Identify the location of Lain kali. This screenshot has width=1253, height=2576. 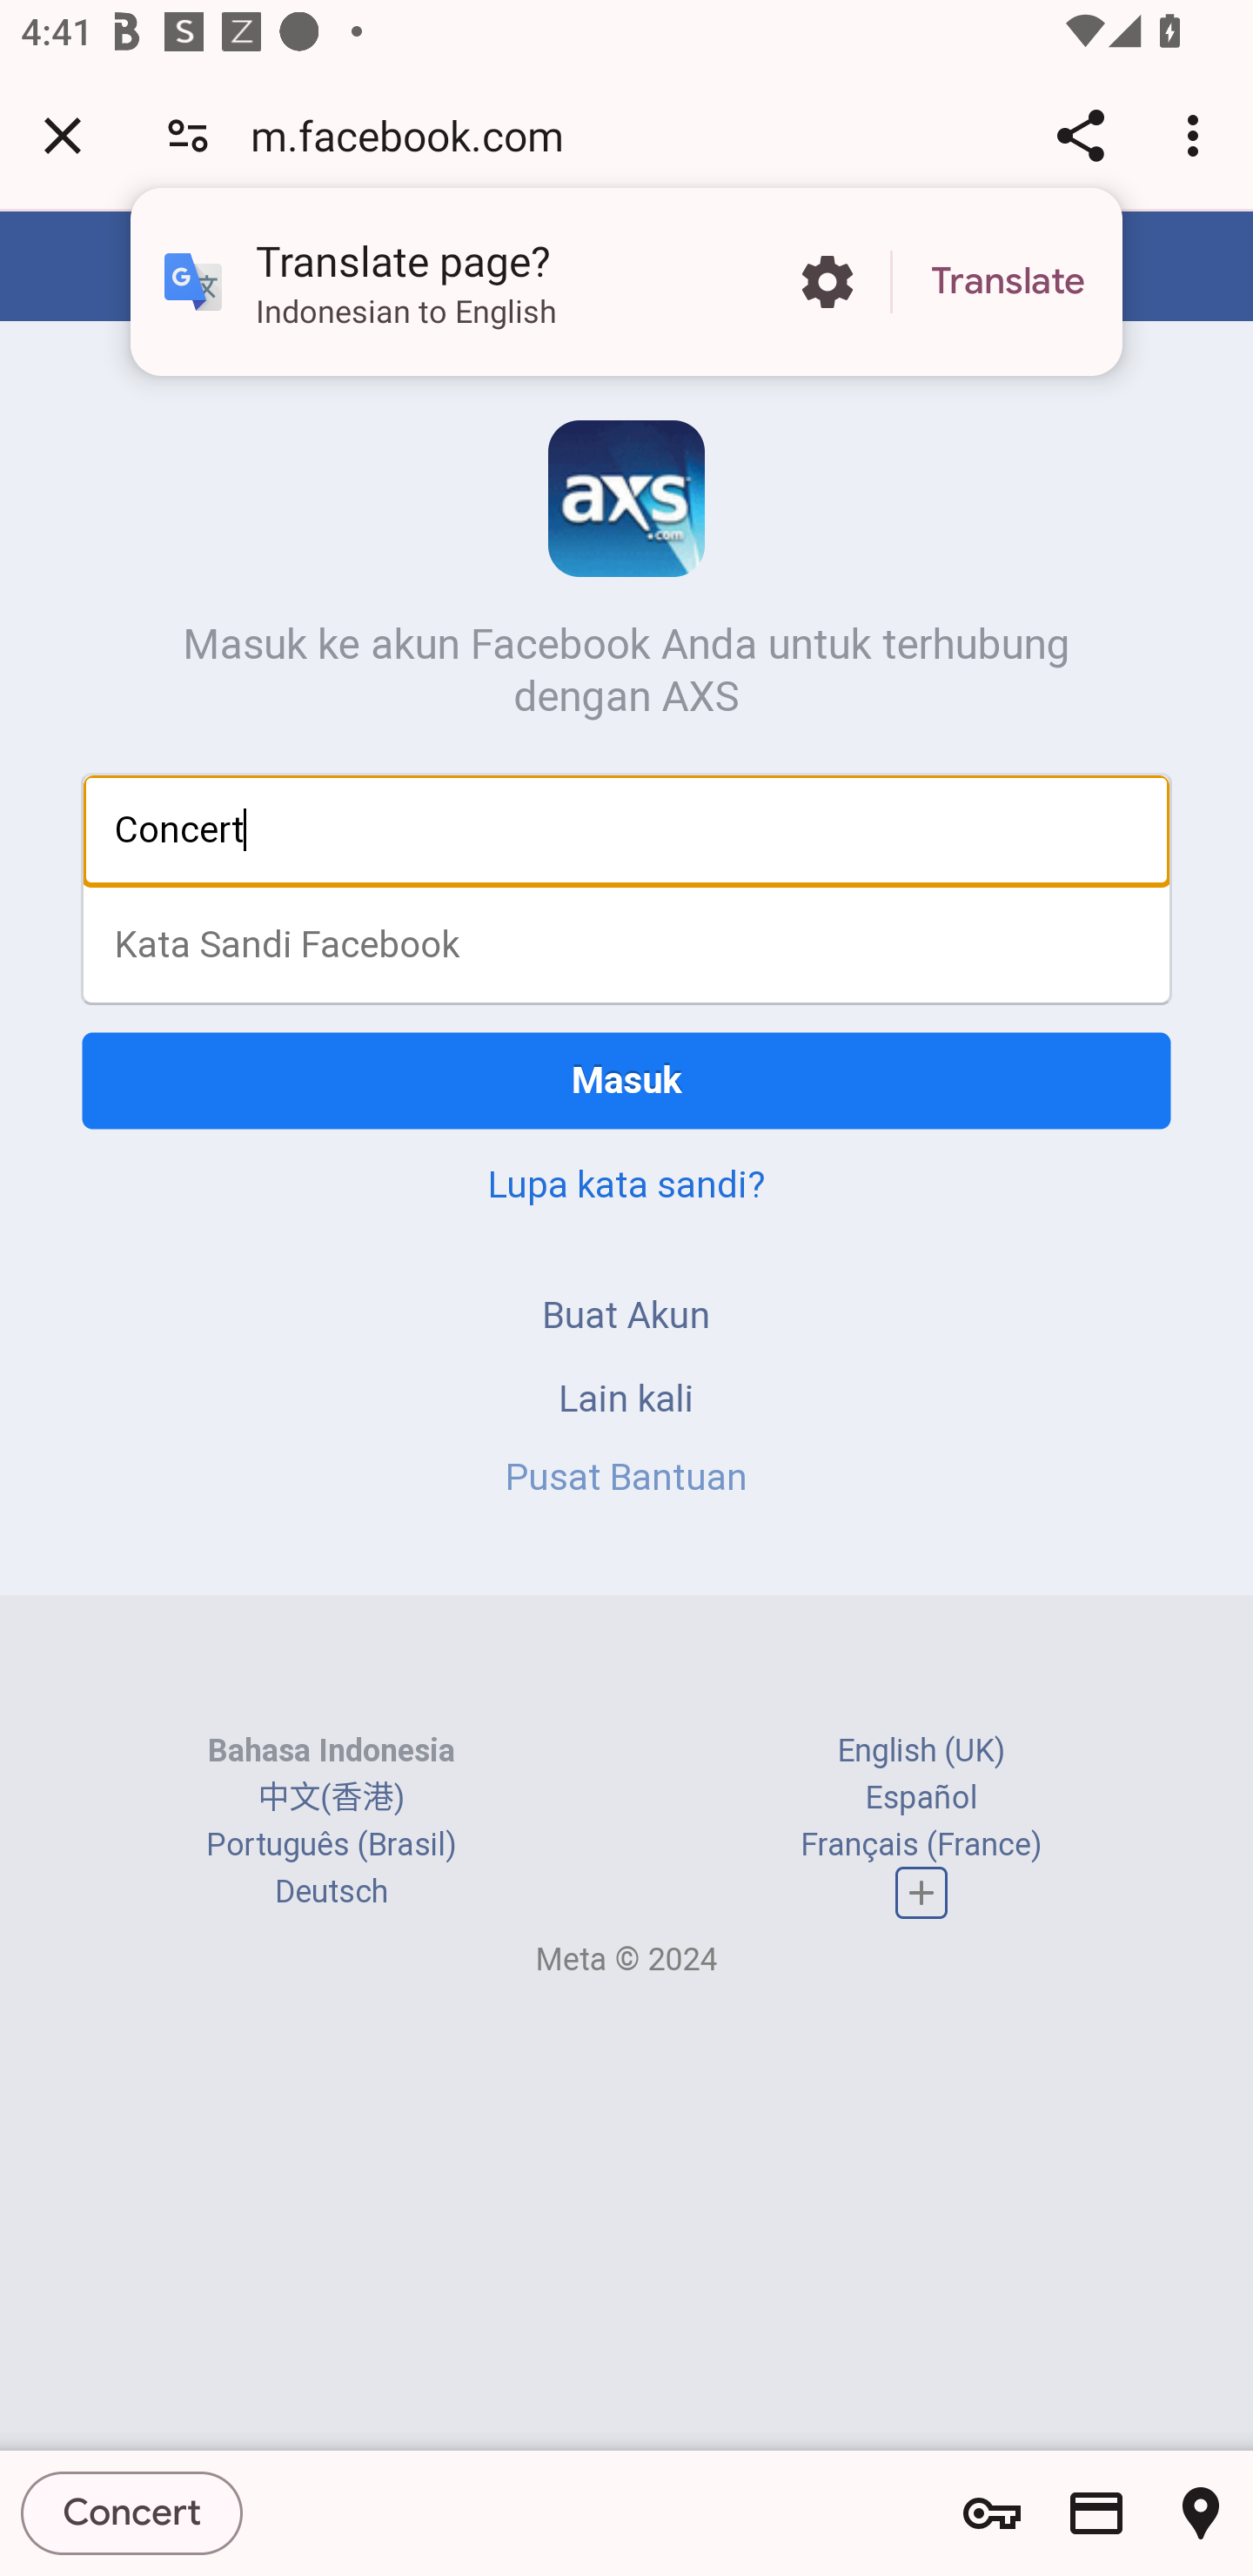
(626, 1397).